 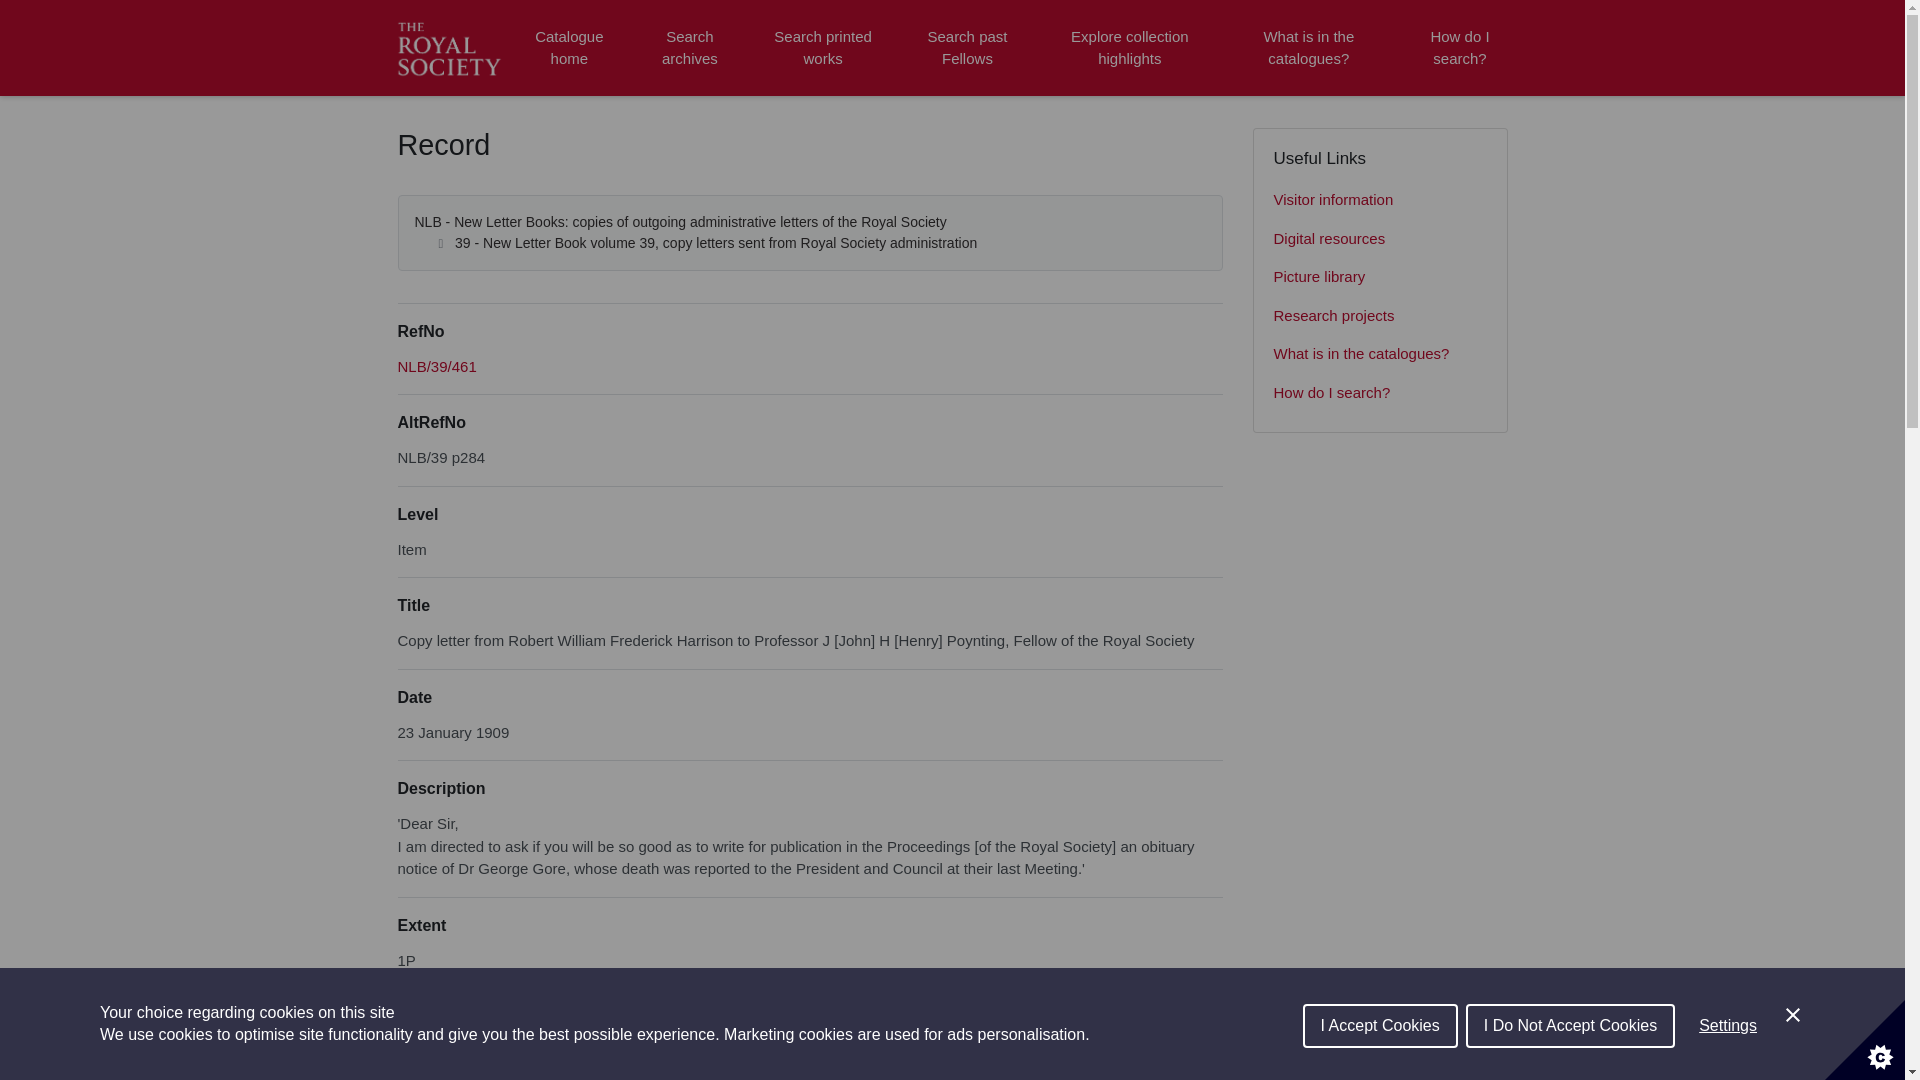 What do you see at coordinates (824, 48) in the screenshot?
I see `Search printed works` at bounding box center [824, 48].